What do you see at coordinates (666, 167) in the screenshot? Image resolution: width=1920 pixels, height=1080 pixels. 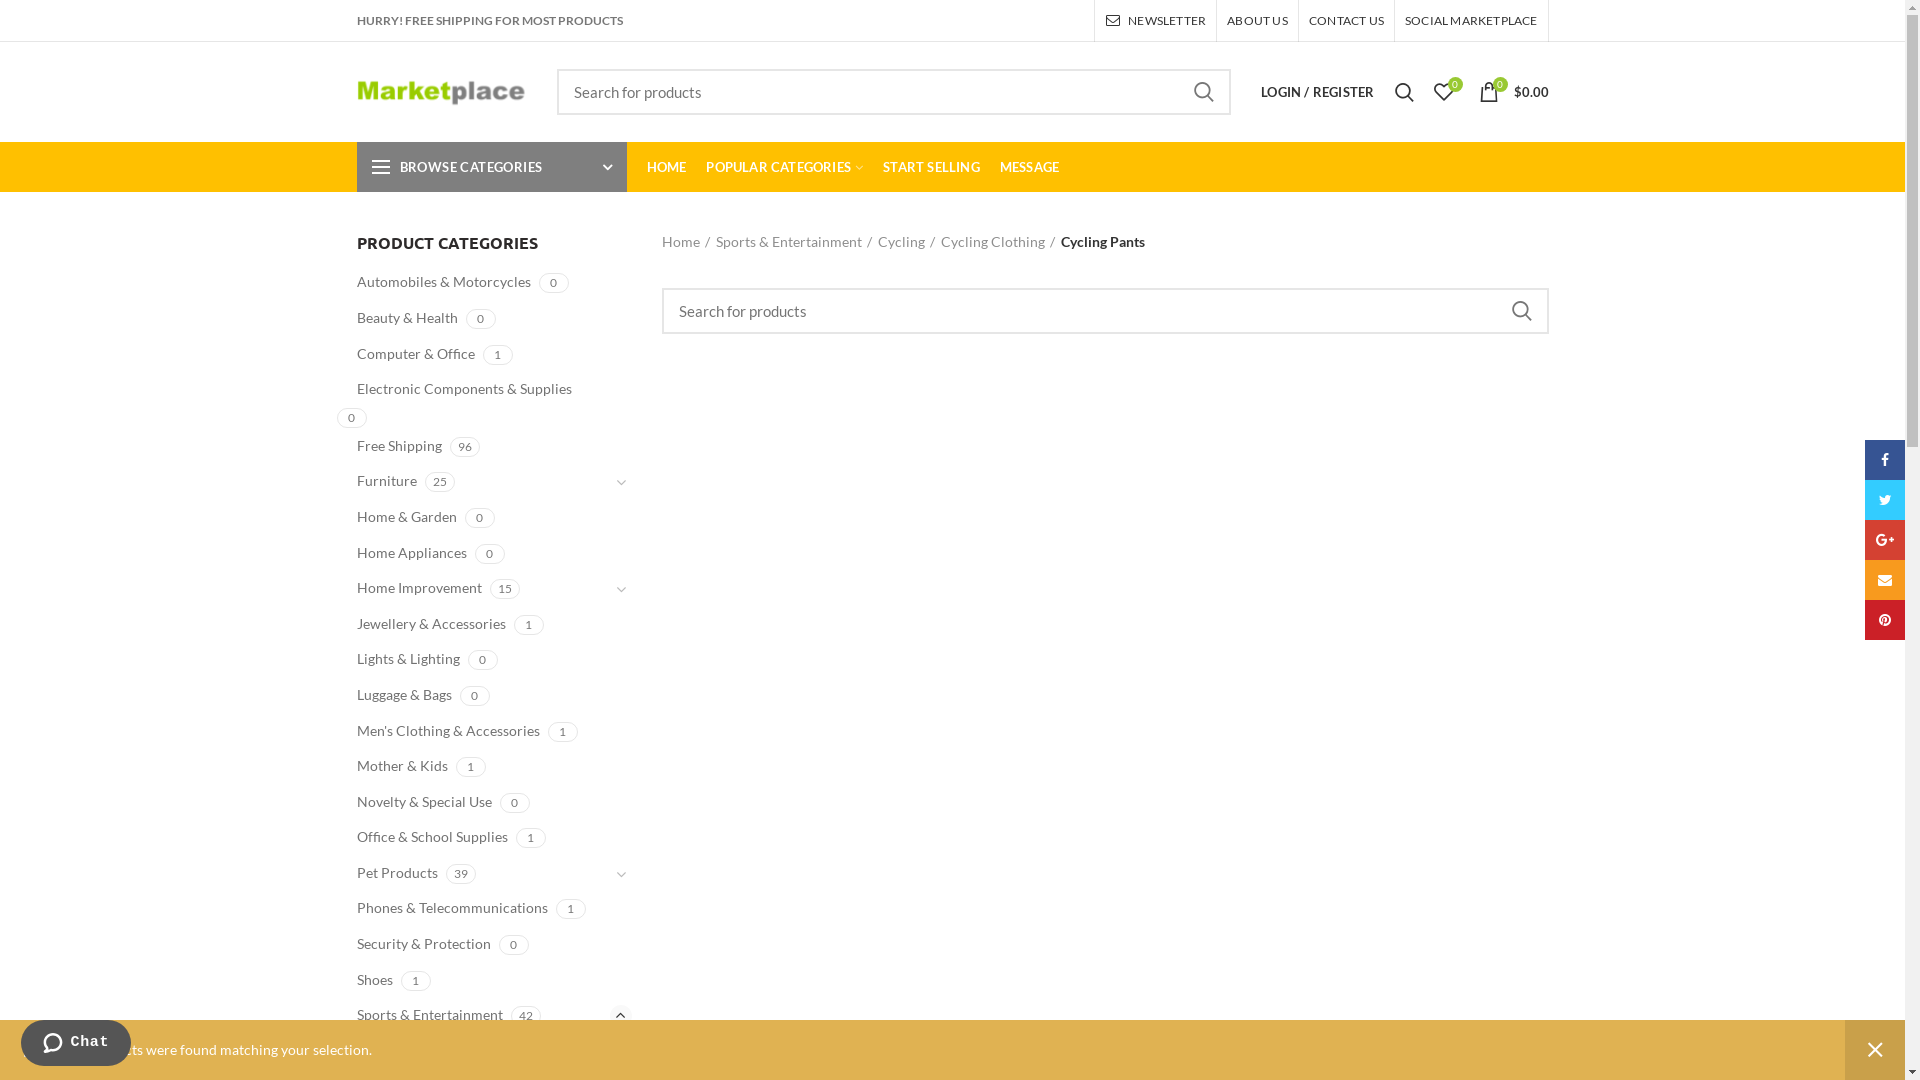 I see `HOME` at bounding box center [666, 167].